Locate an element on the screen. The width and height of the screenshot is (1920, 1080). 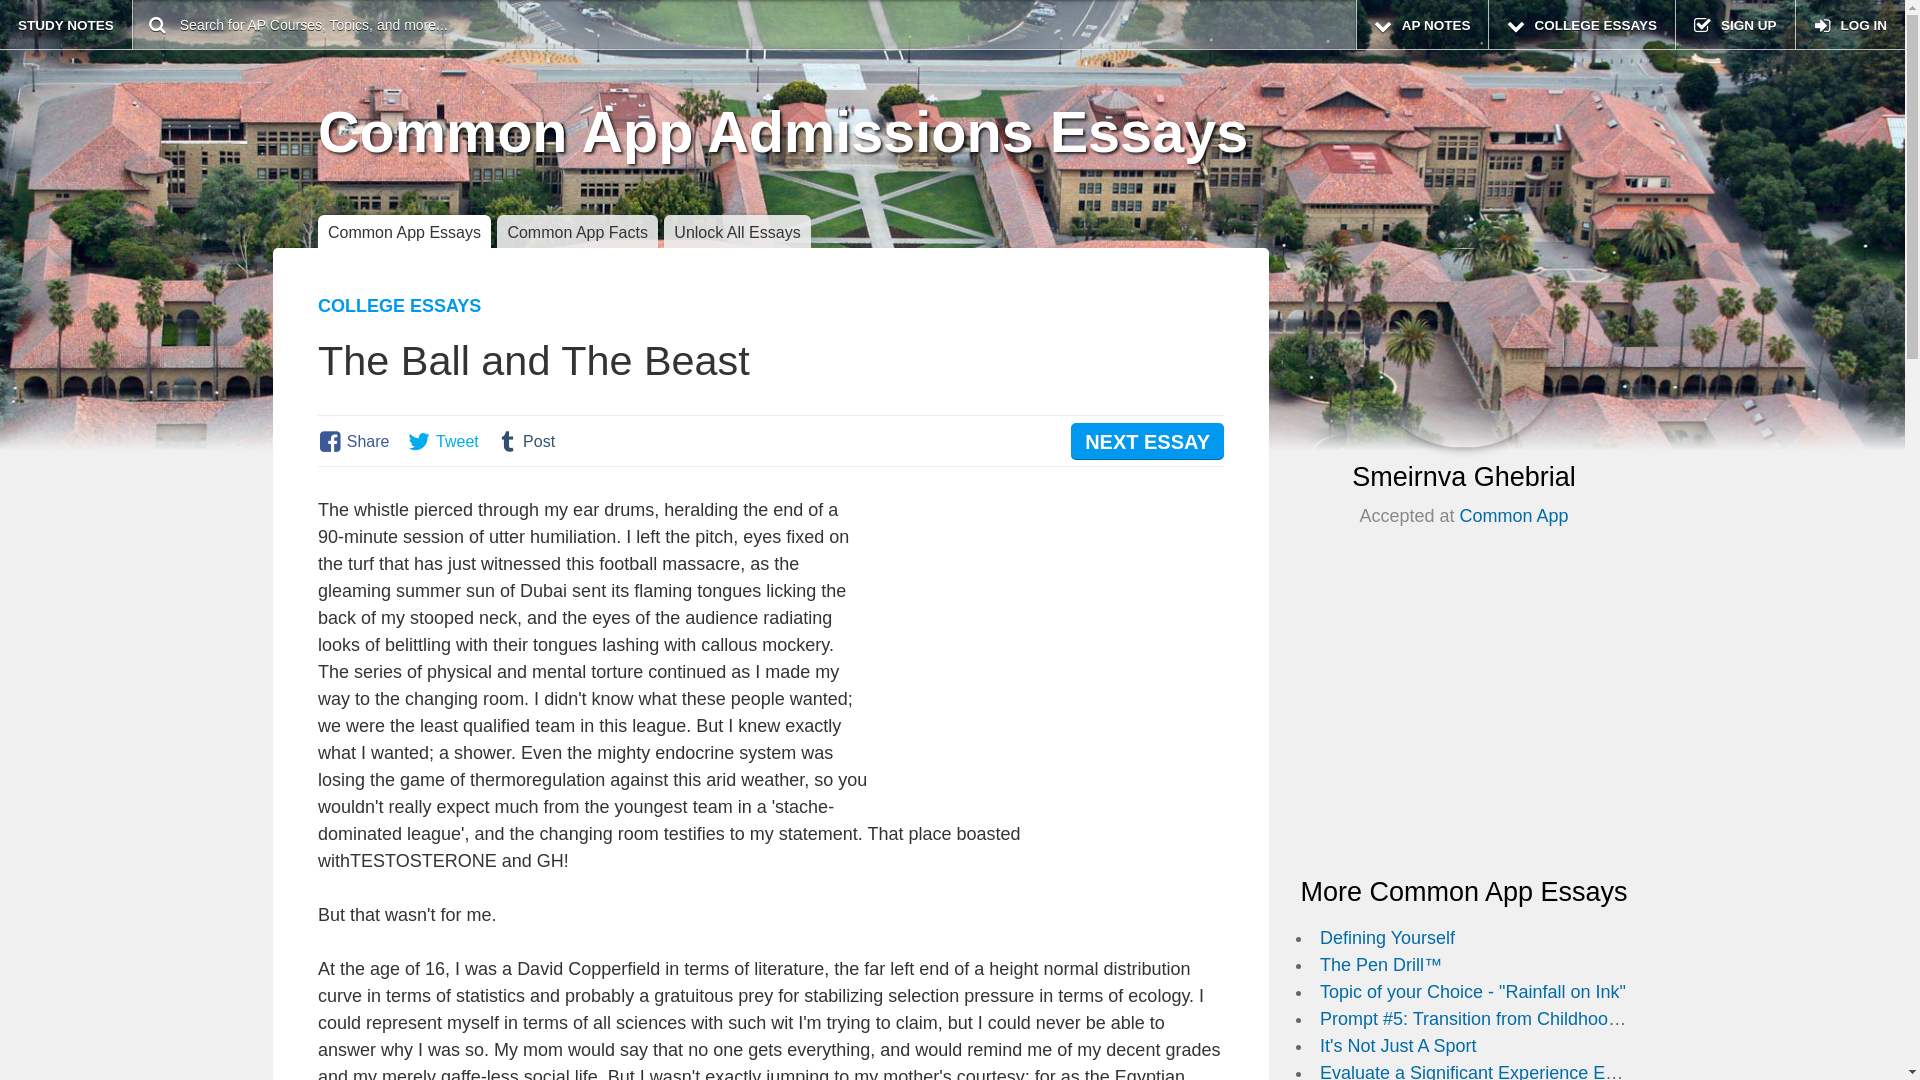
SIGN UP is located at coordinates (1734, 24).